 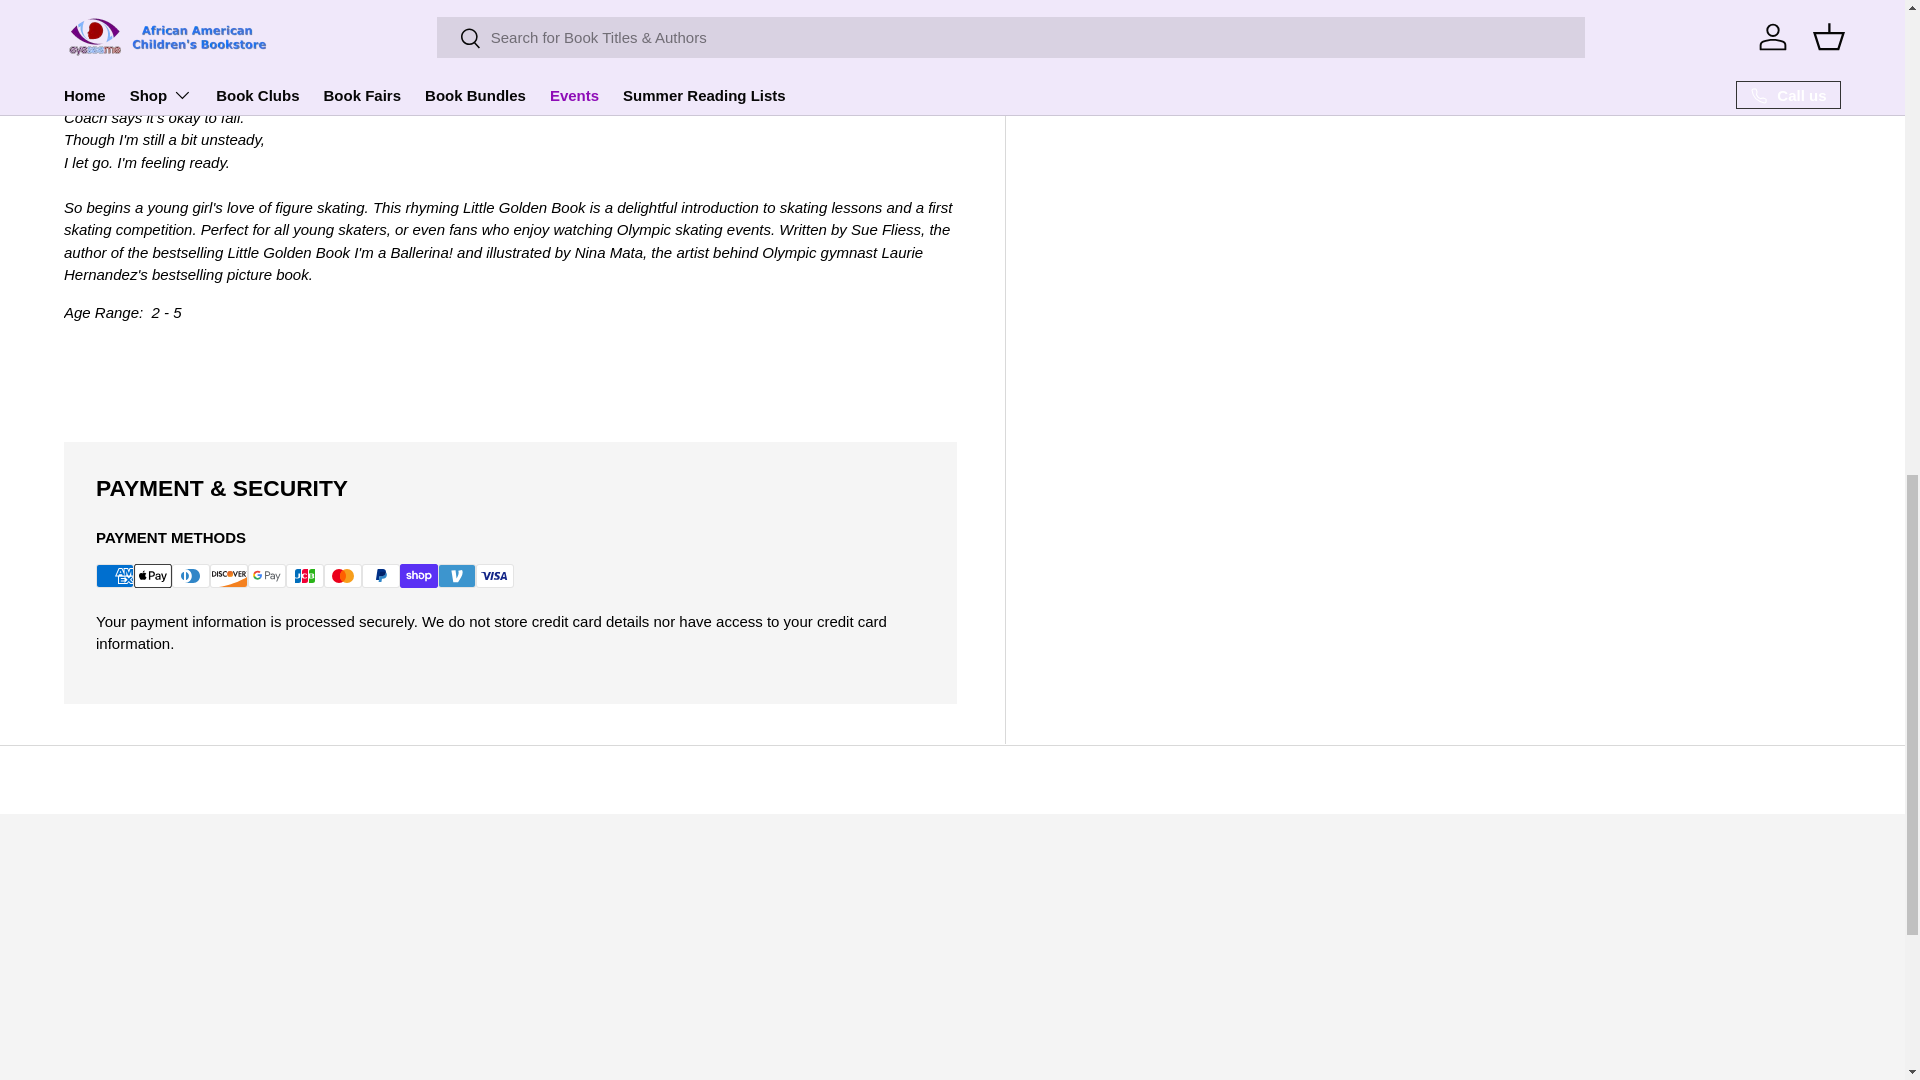 What do you see at coordinates (228, 575) in the screenshot?
I see `Discover` at bounding box center [228, 575].